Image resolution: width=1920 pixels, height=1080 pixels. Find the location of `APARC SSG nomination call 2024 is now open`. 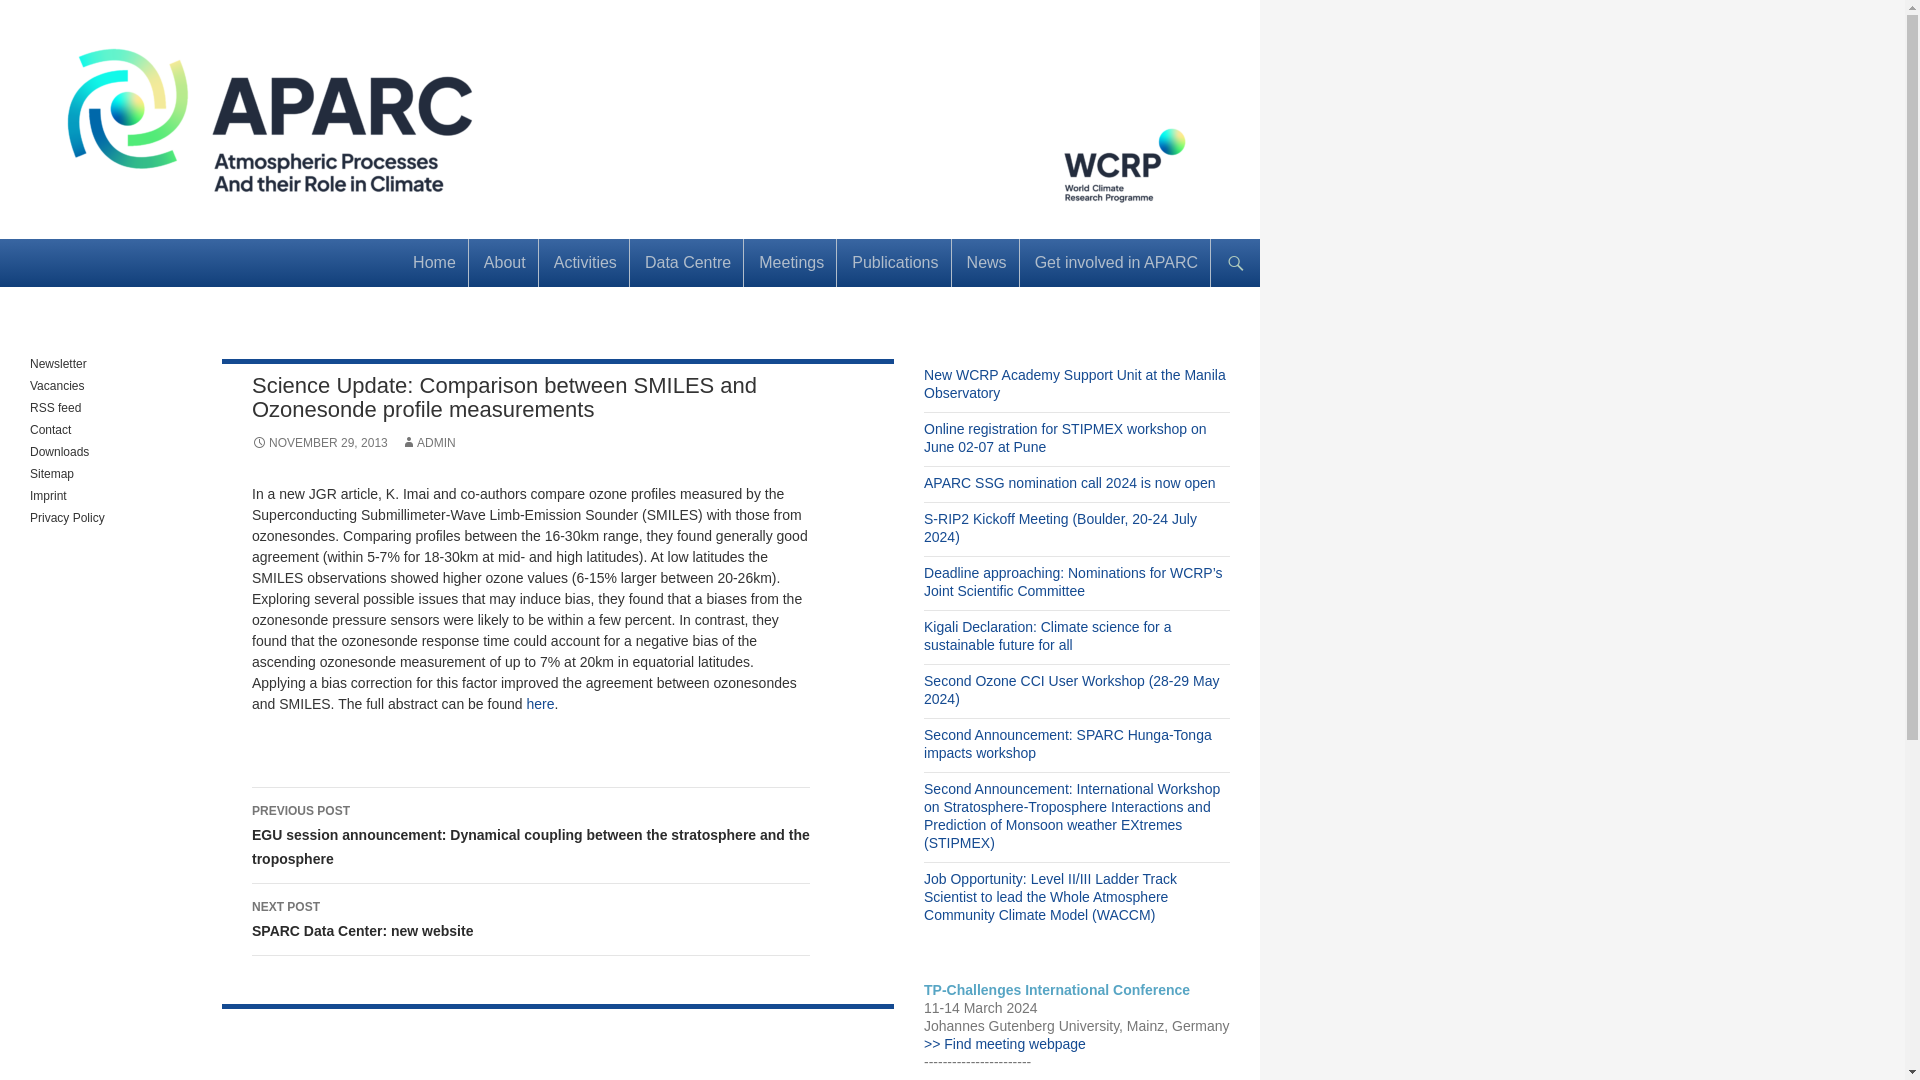

APARC SSG nomination call 2024 is now open is located at coordinates (1069, 483).